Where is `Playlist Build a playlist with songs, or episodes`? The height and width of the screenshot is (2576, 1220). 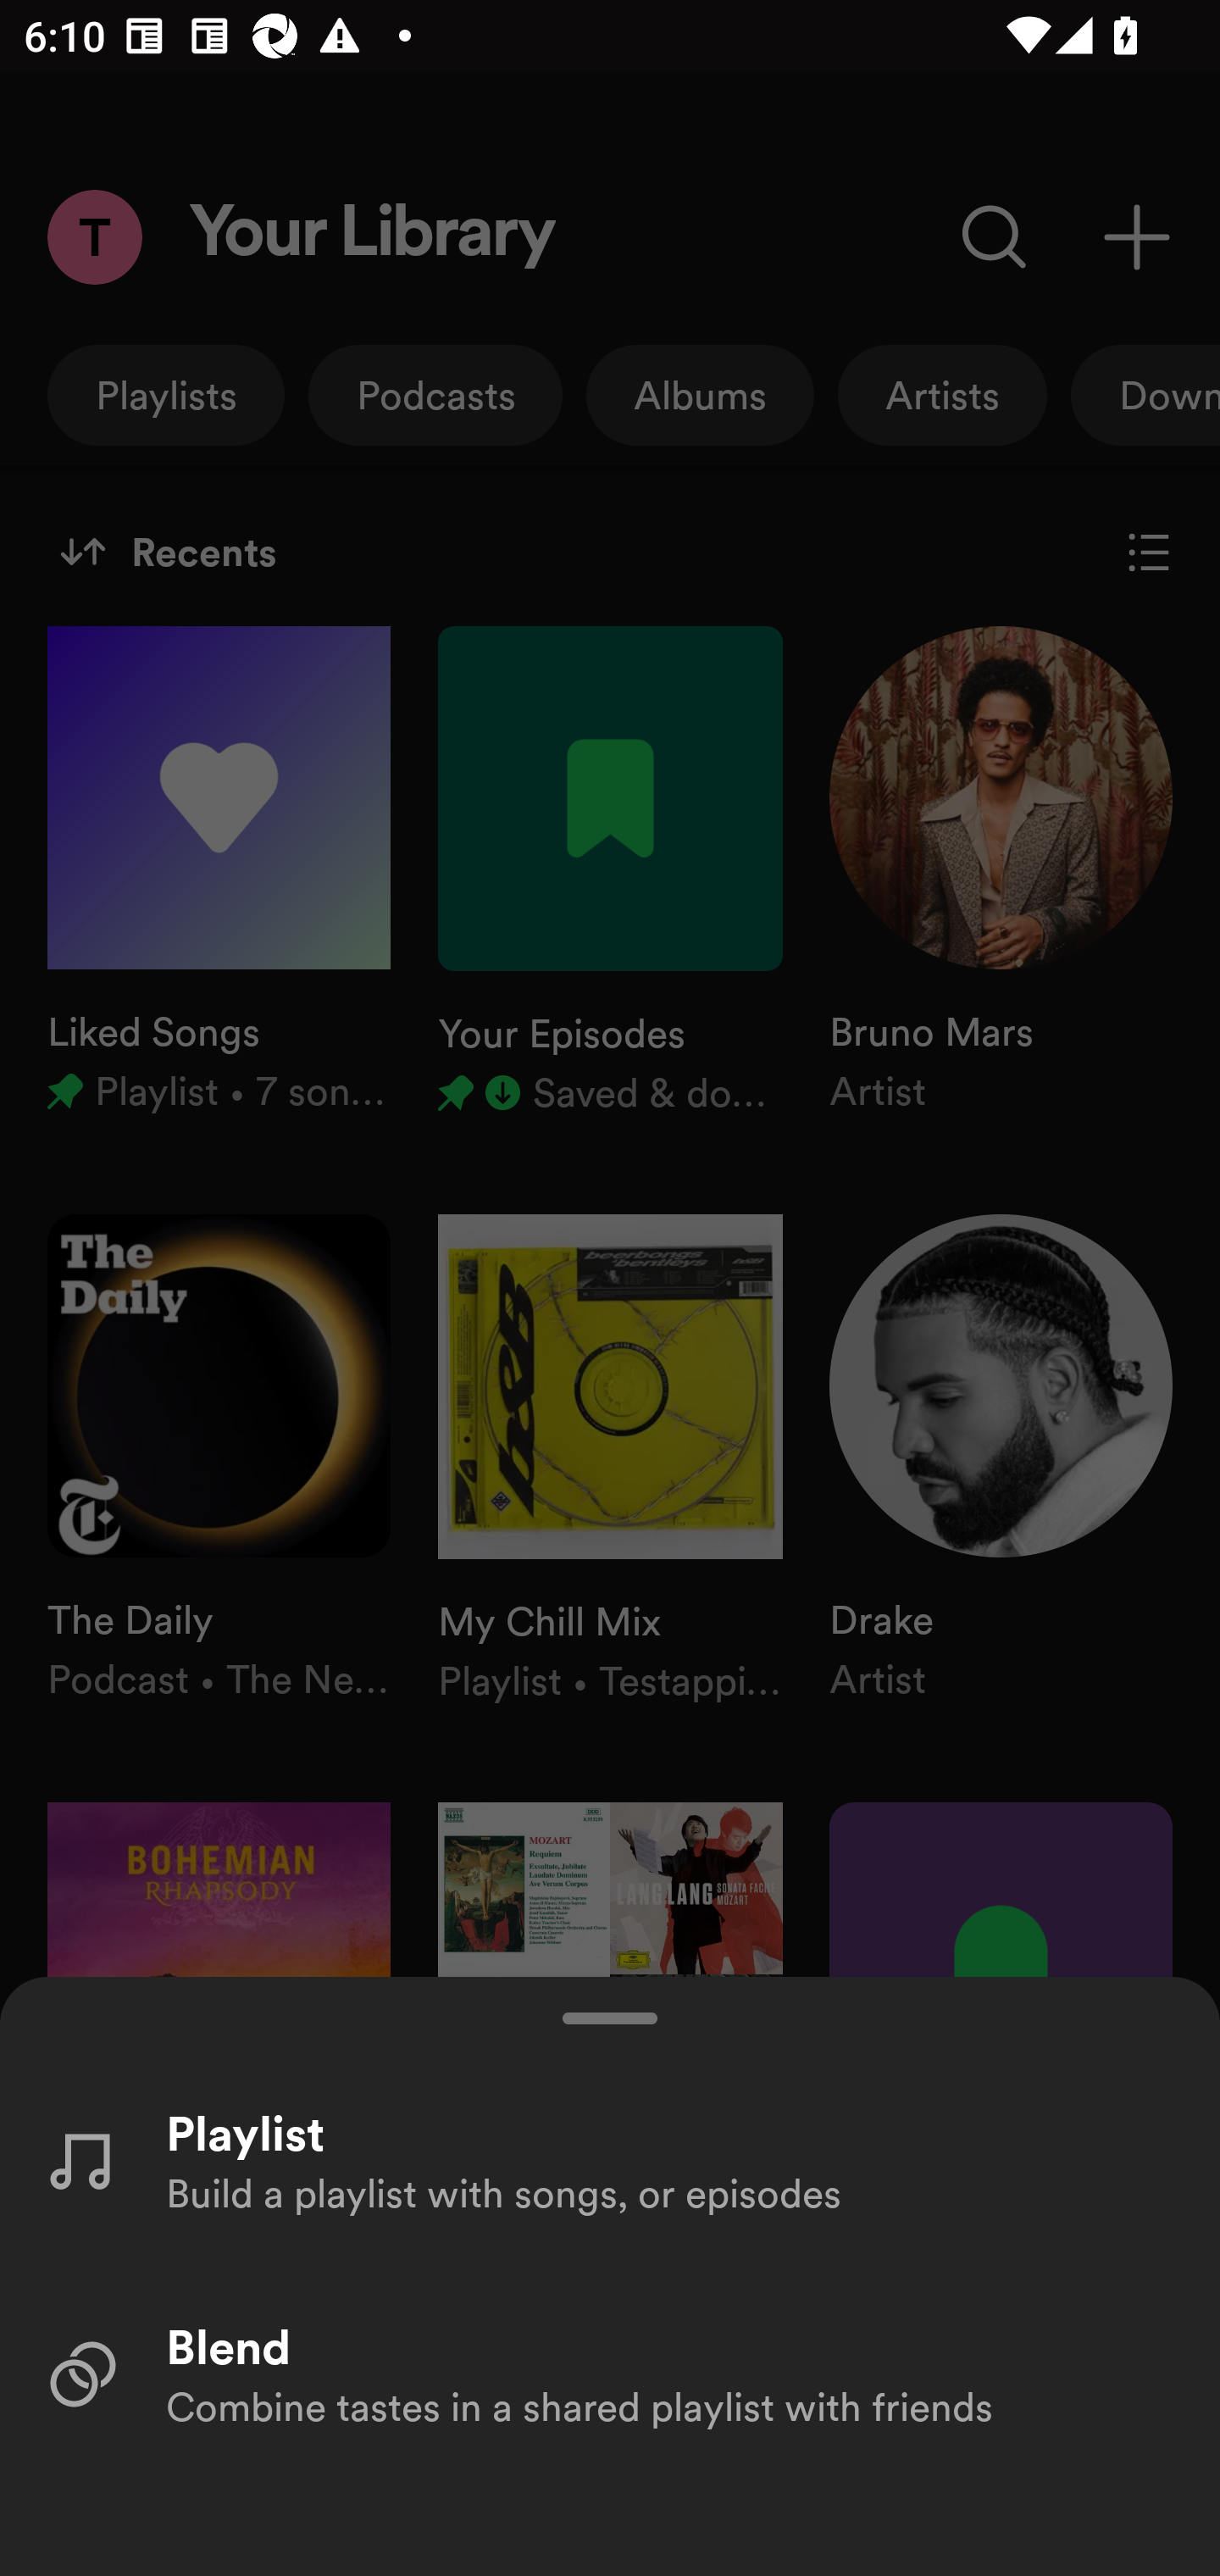
Playlist Build a playlist with songs, or episodes is located at coordinates (610, 2159).